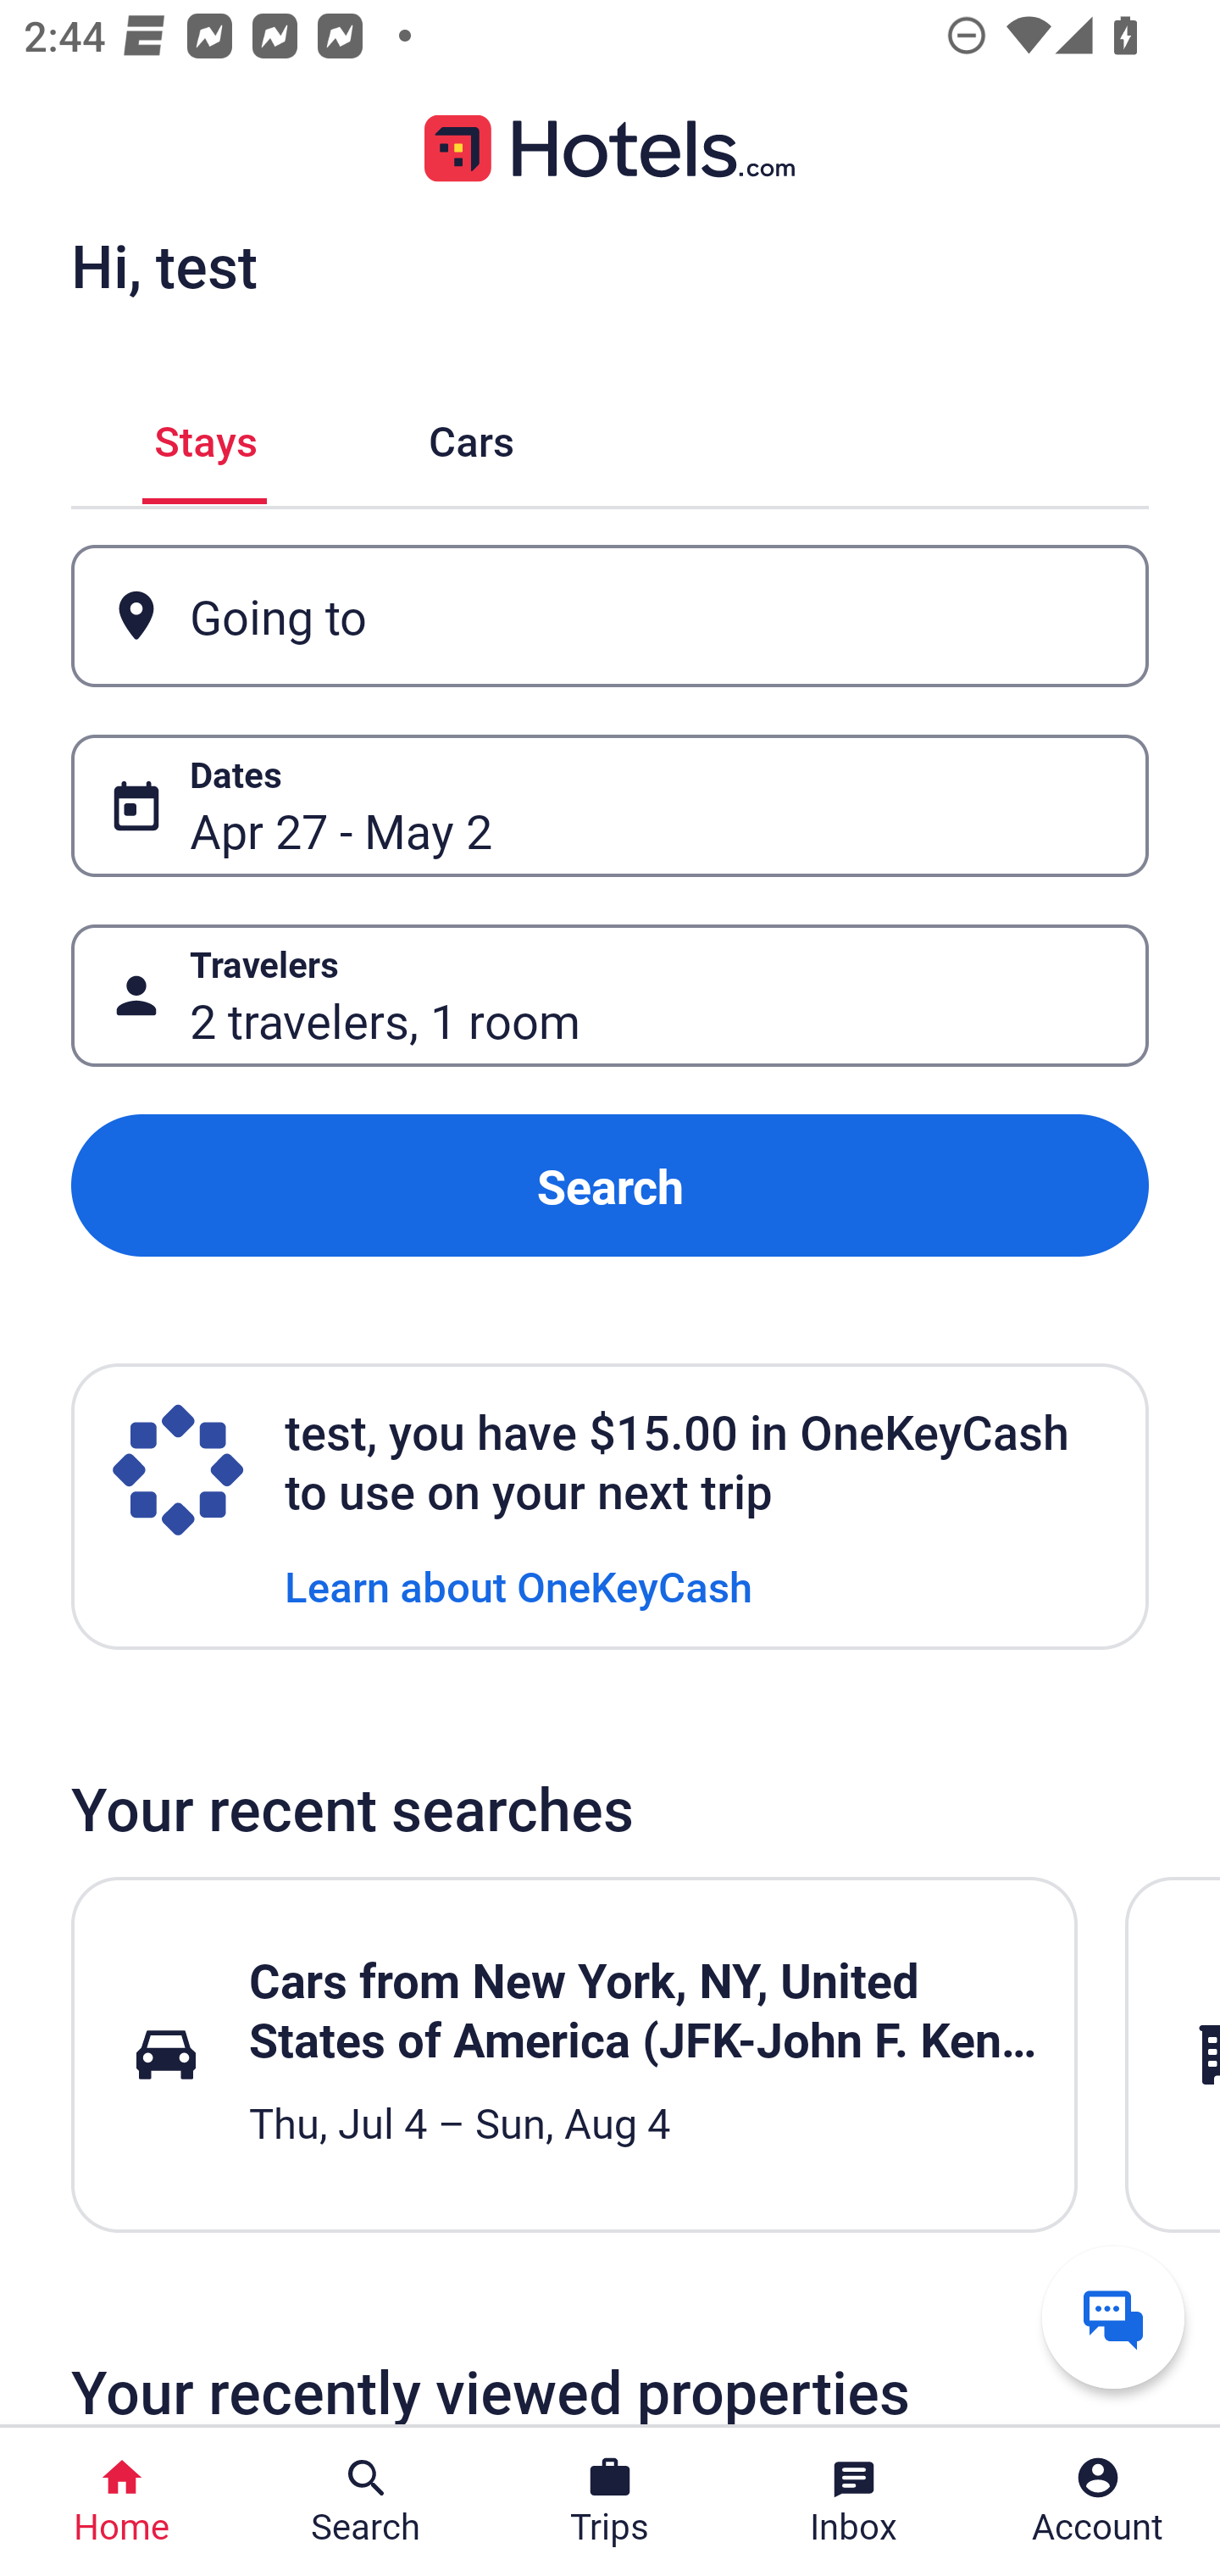 This screenshot has height=2576, width=1220. What do you see at coordinates (1098, 2501) in the screenshot?
I see `Account Profile. Button` at bounding box center [1098, 2501].